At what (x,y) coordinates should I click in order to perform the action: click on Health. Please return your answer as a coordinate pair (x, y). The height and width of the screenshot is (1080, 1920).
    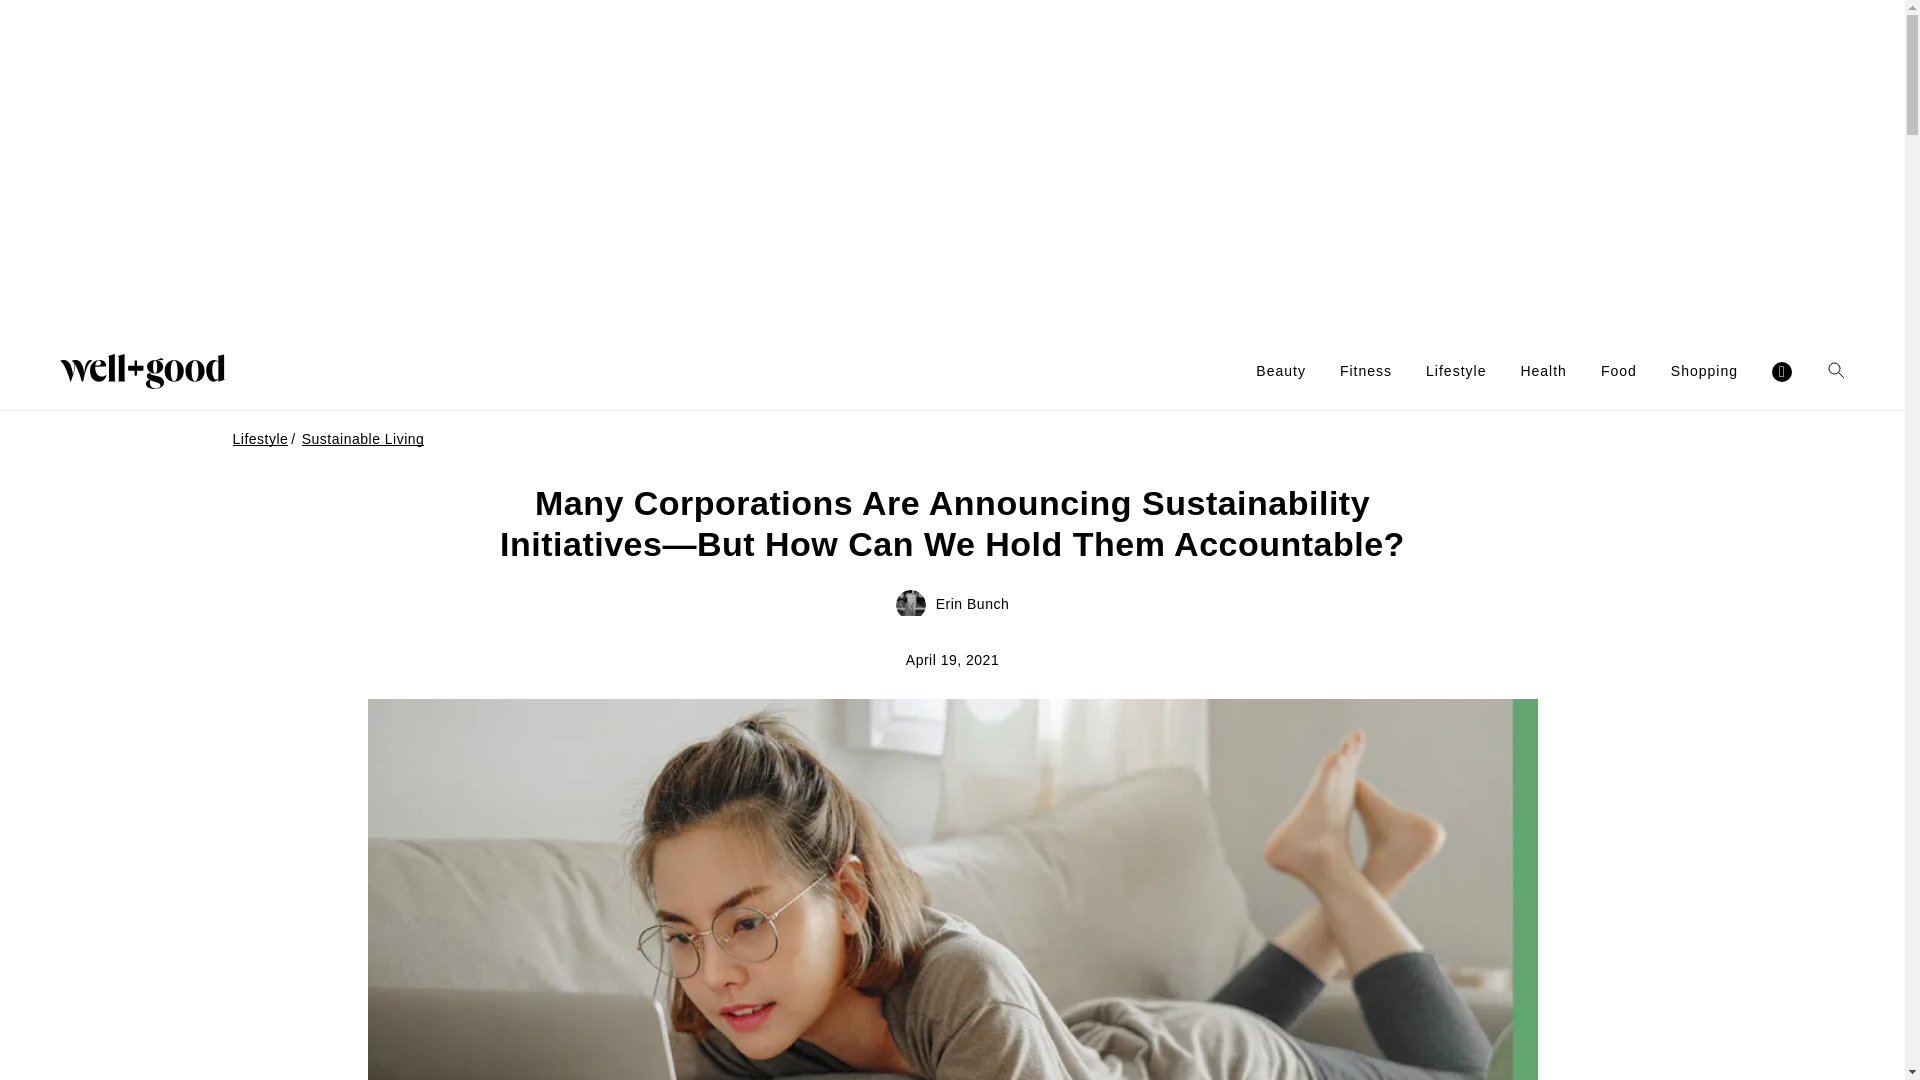
    Looking at the image, I should click on (1543, 371).